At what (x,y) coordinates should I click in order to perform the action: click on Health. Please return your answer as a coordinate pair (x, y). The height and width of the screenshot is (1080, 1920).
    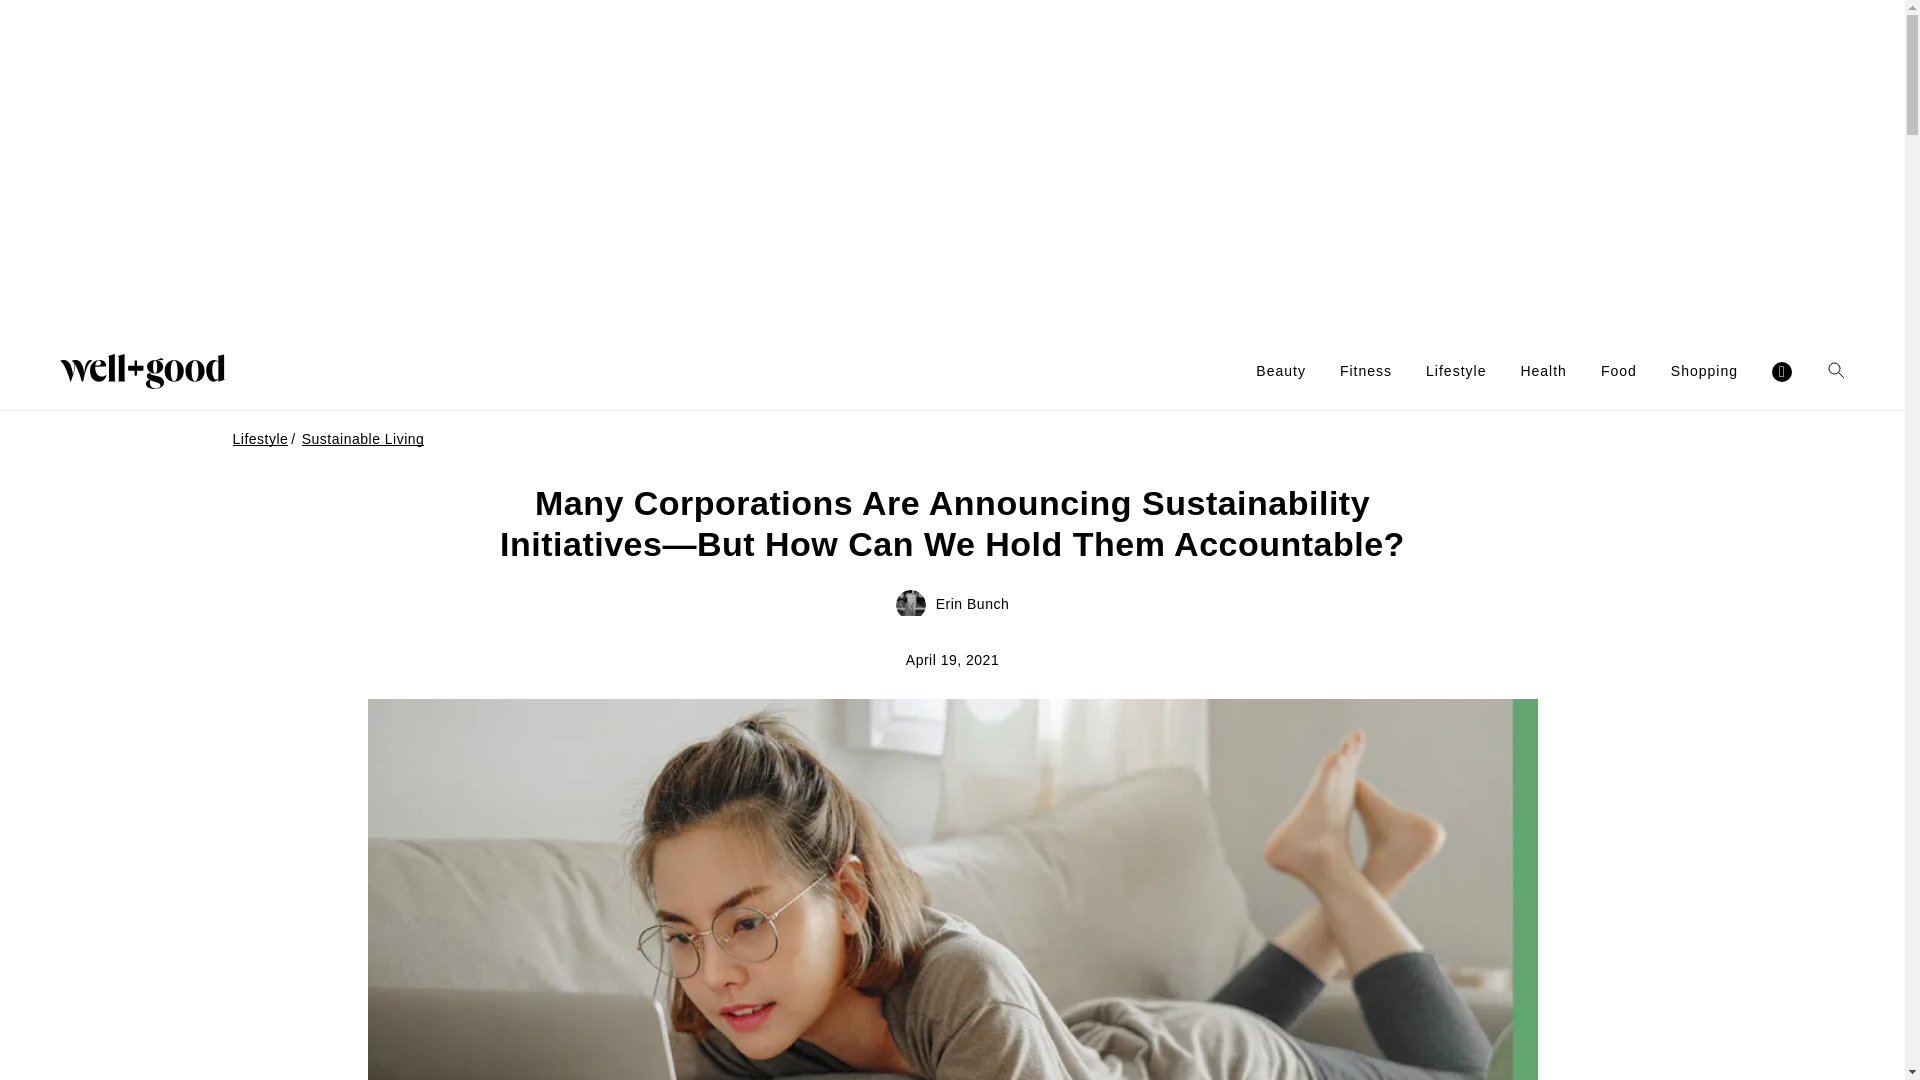
    Looking at the image, I should click on (1543, 371).